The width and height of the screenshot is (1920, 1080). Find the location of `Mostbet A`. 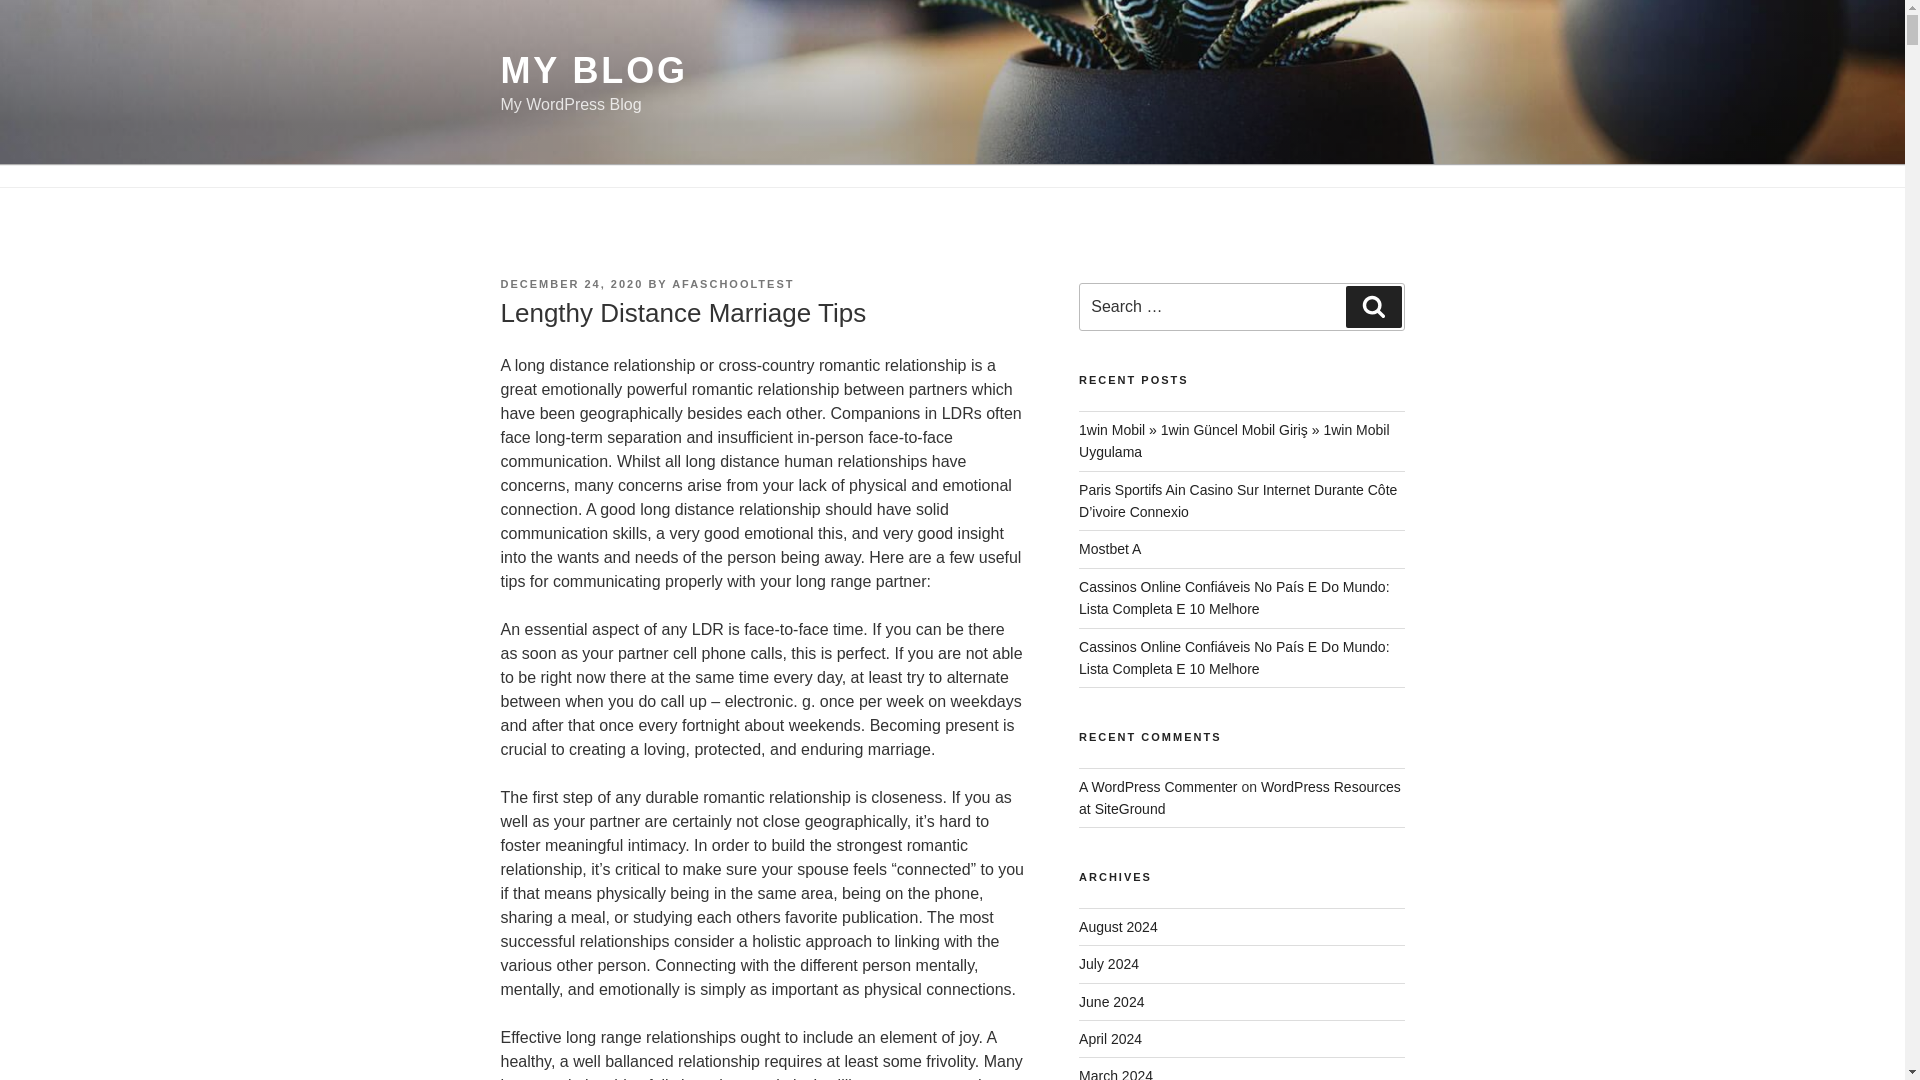

Mostbet A is located at coordinates (1110, 549).